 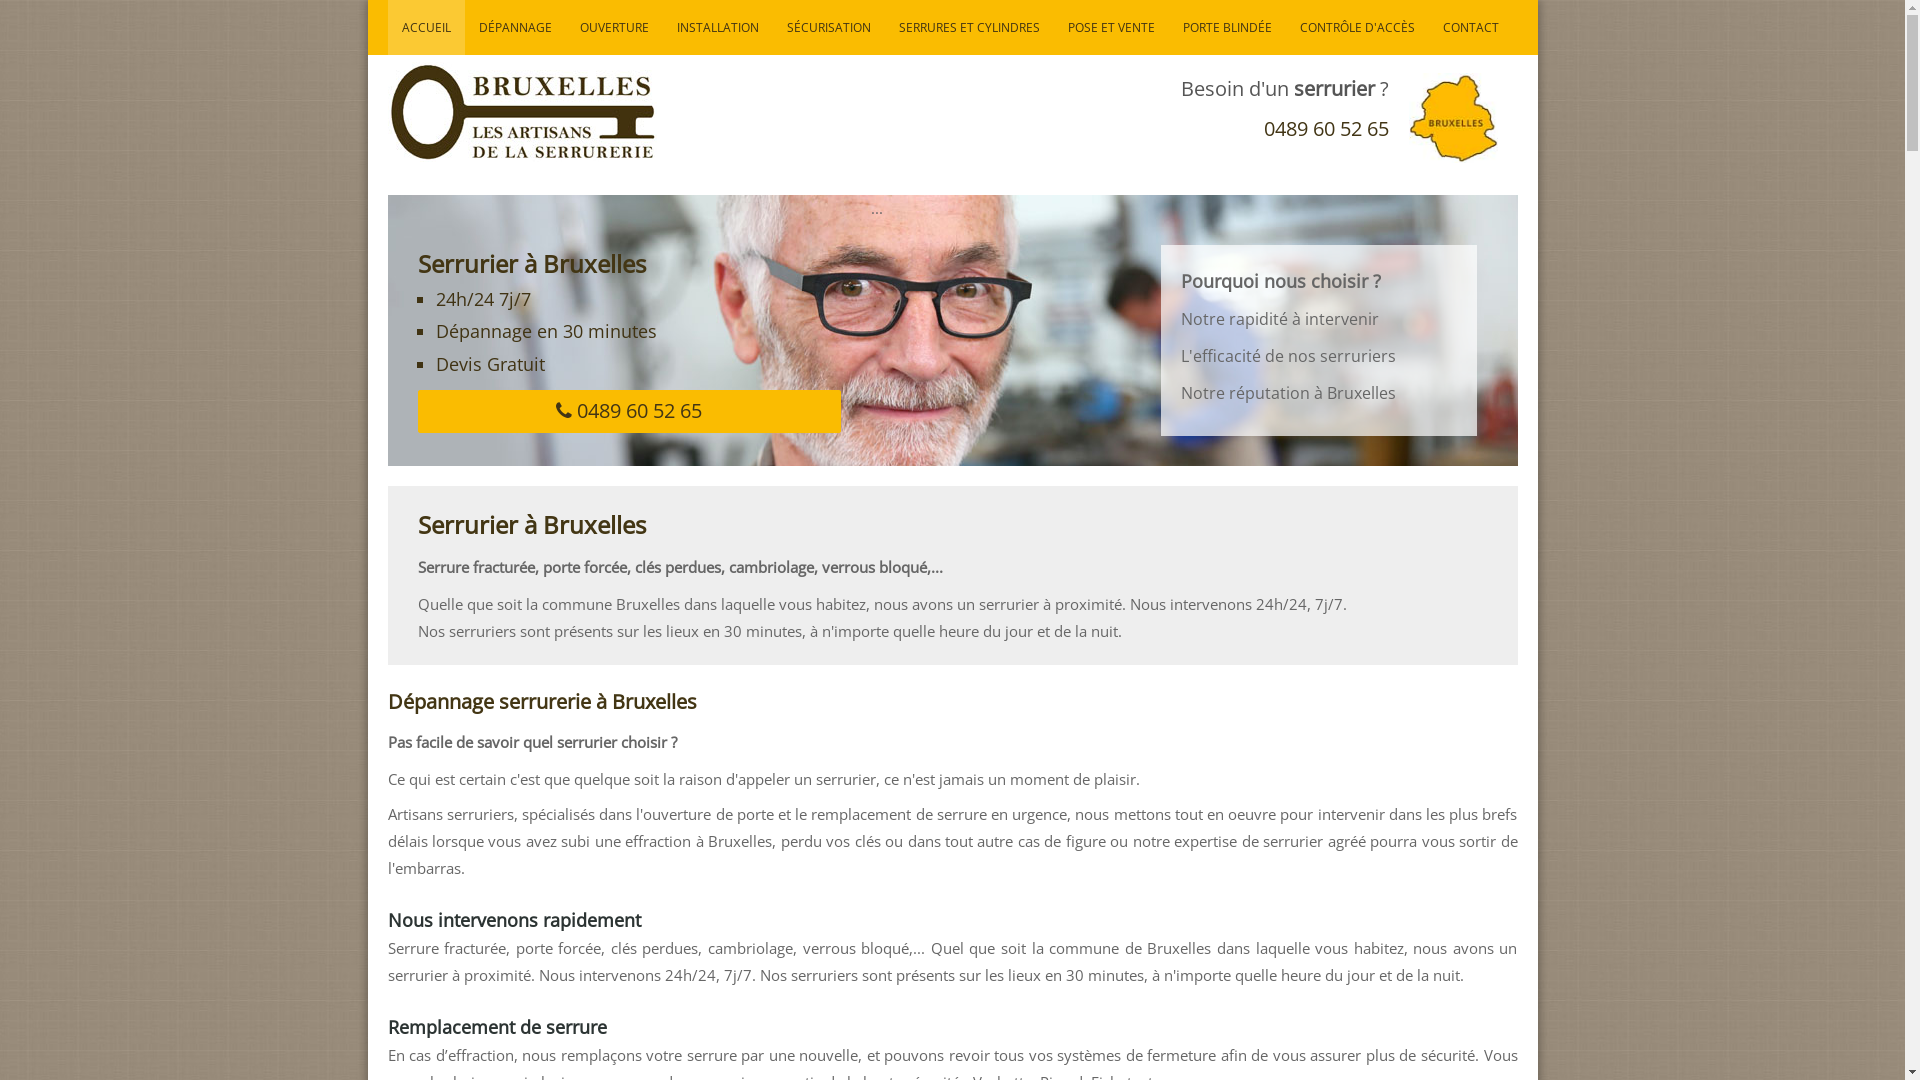 I want to click on 0489 60 52 65, so click(x=1326, y=128).